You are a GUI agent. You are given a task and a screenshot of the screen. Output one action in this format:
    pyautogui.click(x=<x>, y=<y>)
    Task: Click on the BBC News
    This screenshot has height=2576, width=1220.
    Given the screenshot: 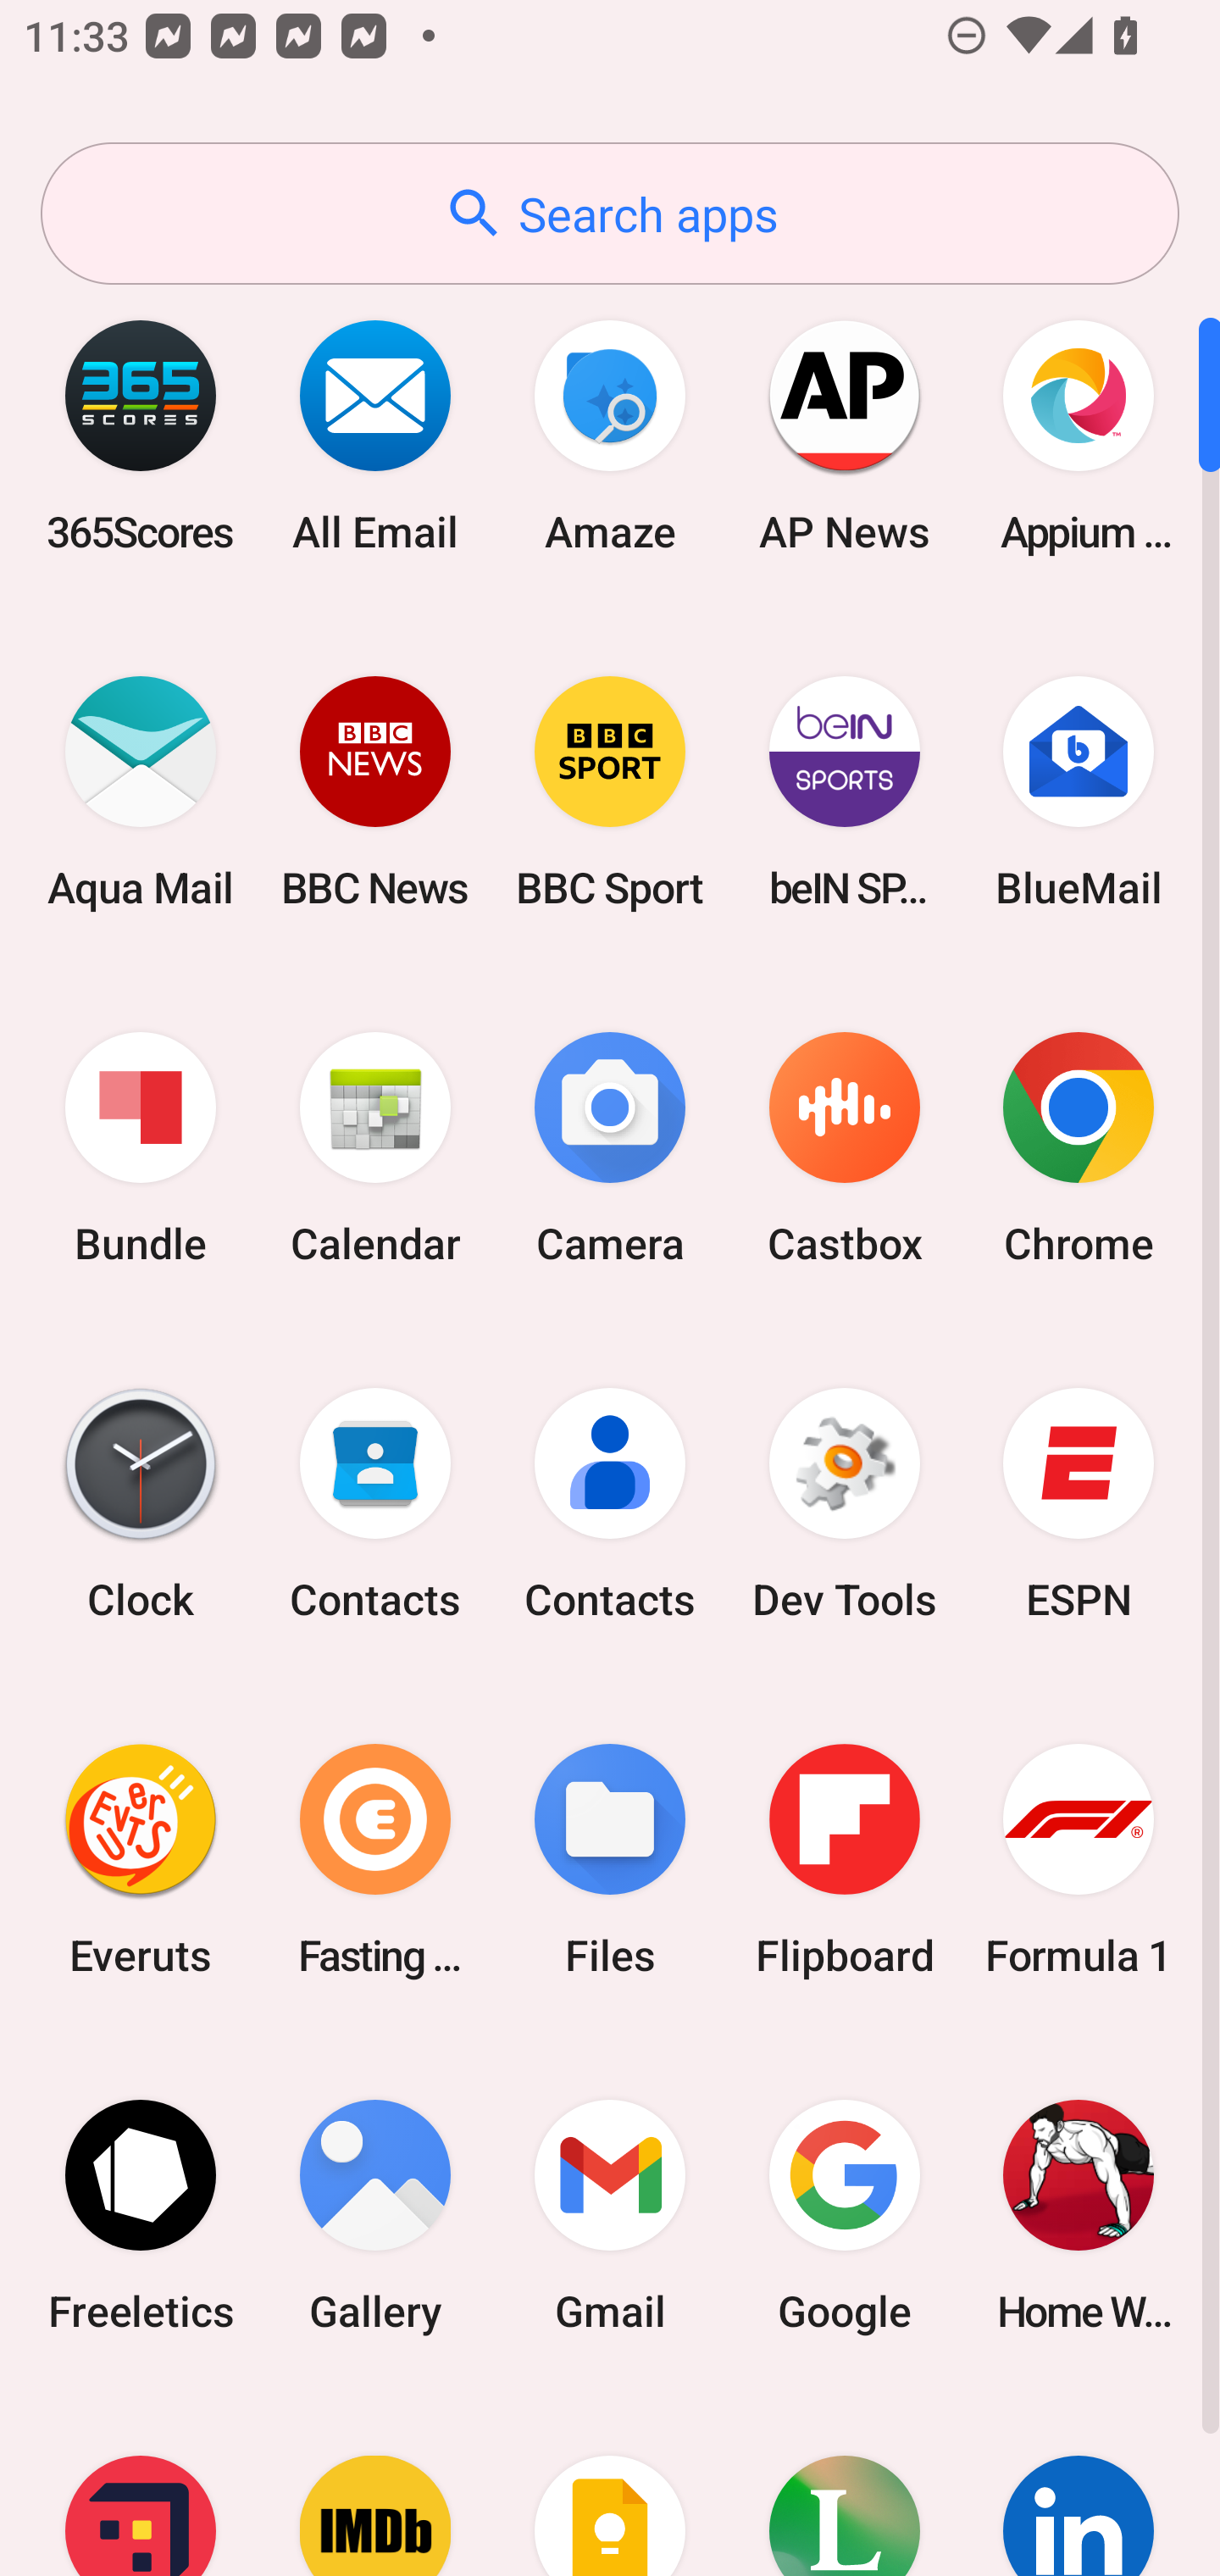 What is the action you would take?
    pyautogui.click(x=375, y=791)
    